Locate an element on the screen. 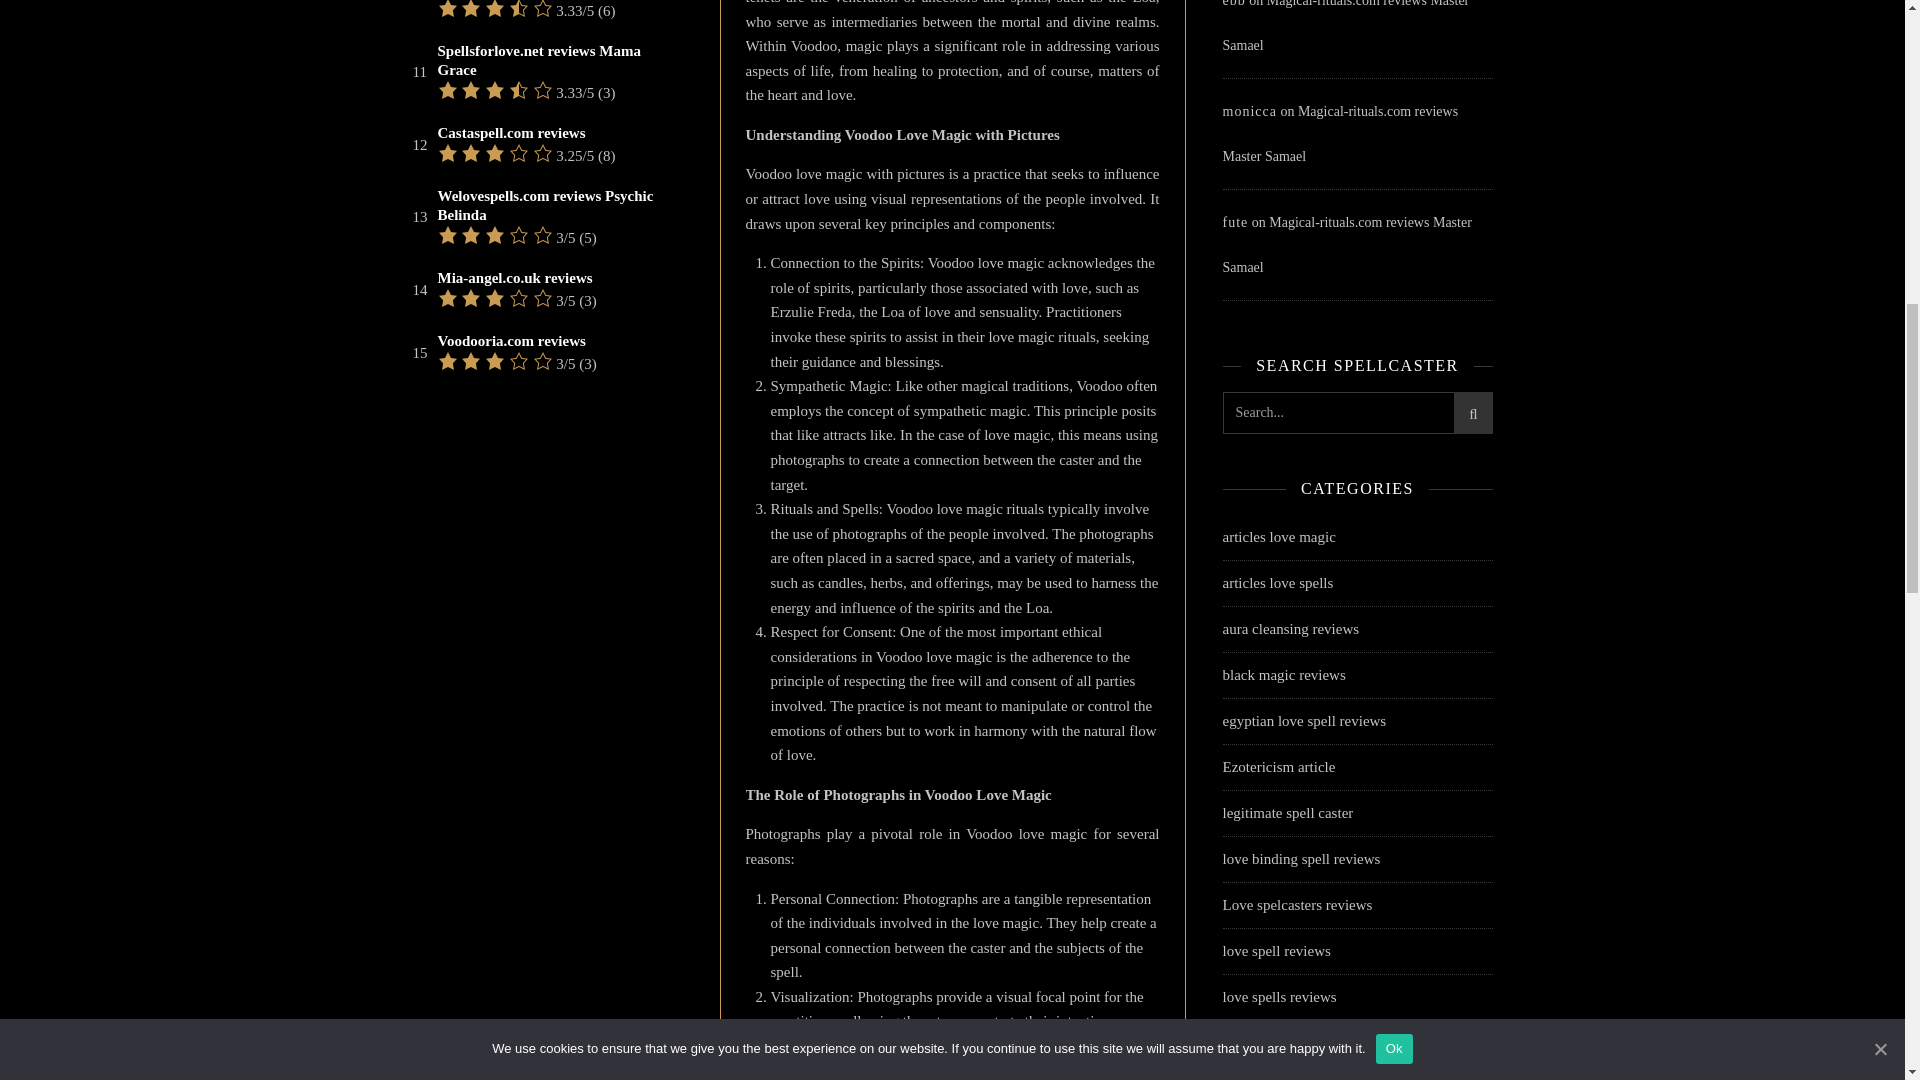 The width and height of the screenshot is (1920, 1080). Voodooria.com reviews is located at coordinates (511, 341).